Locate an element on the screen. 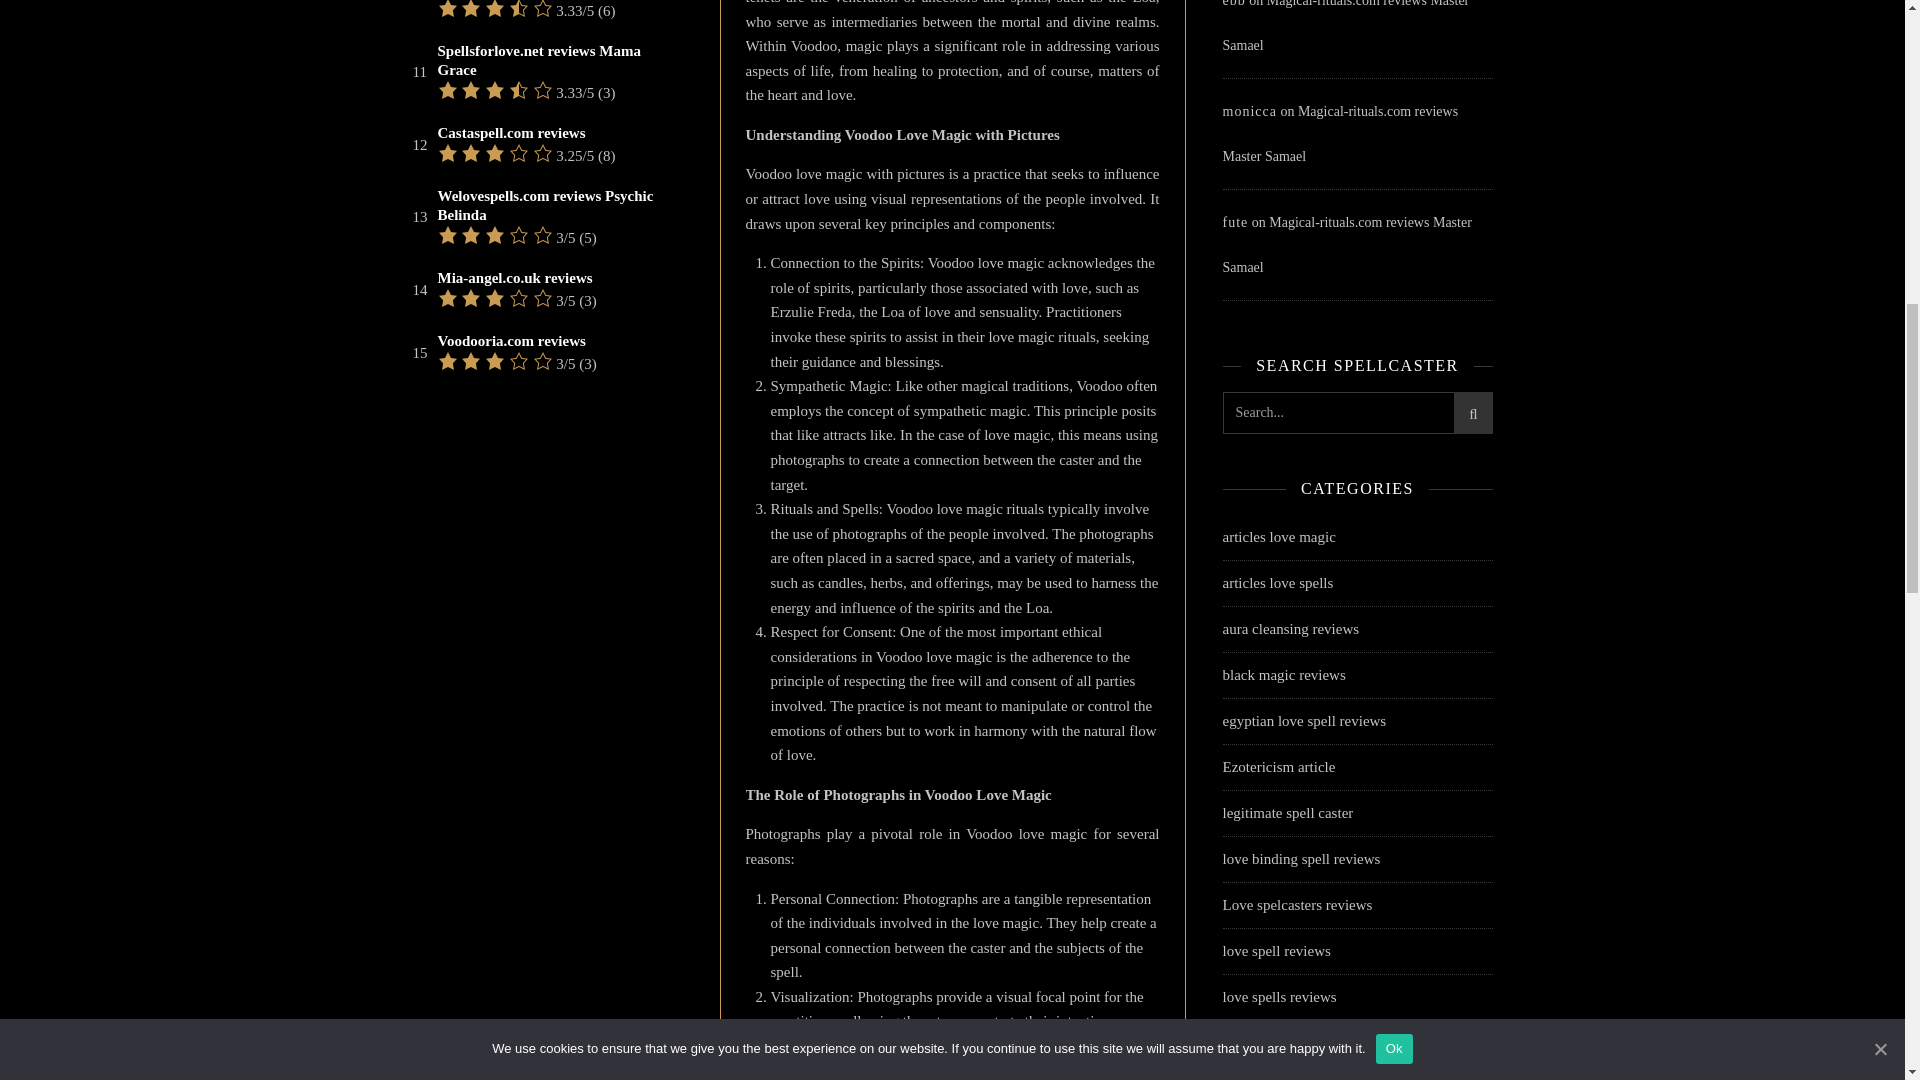 The width and height of the screenshot is (1920, 1080). Voodooria.com reviews is located at coordinates (511, 341).